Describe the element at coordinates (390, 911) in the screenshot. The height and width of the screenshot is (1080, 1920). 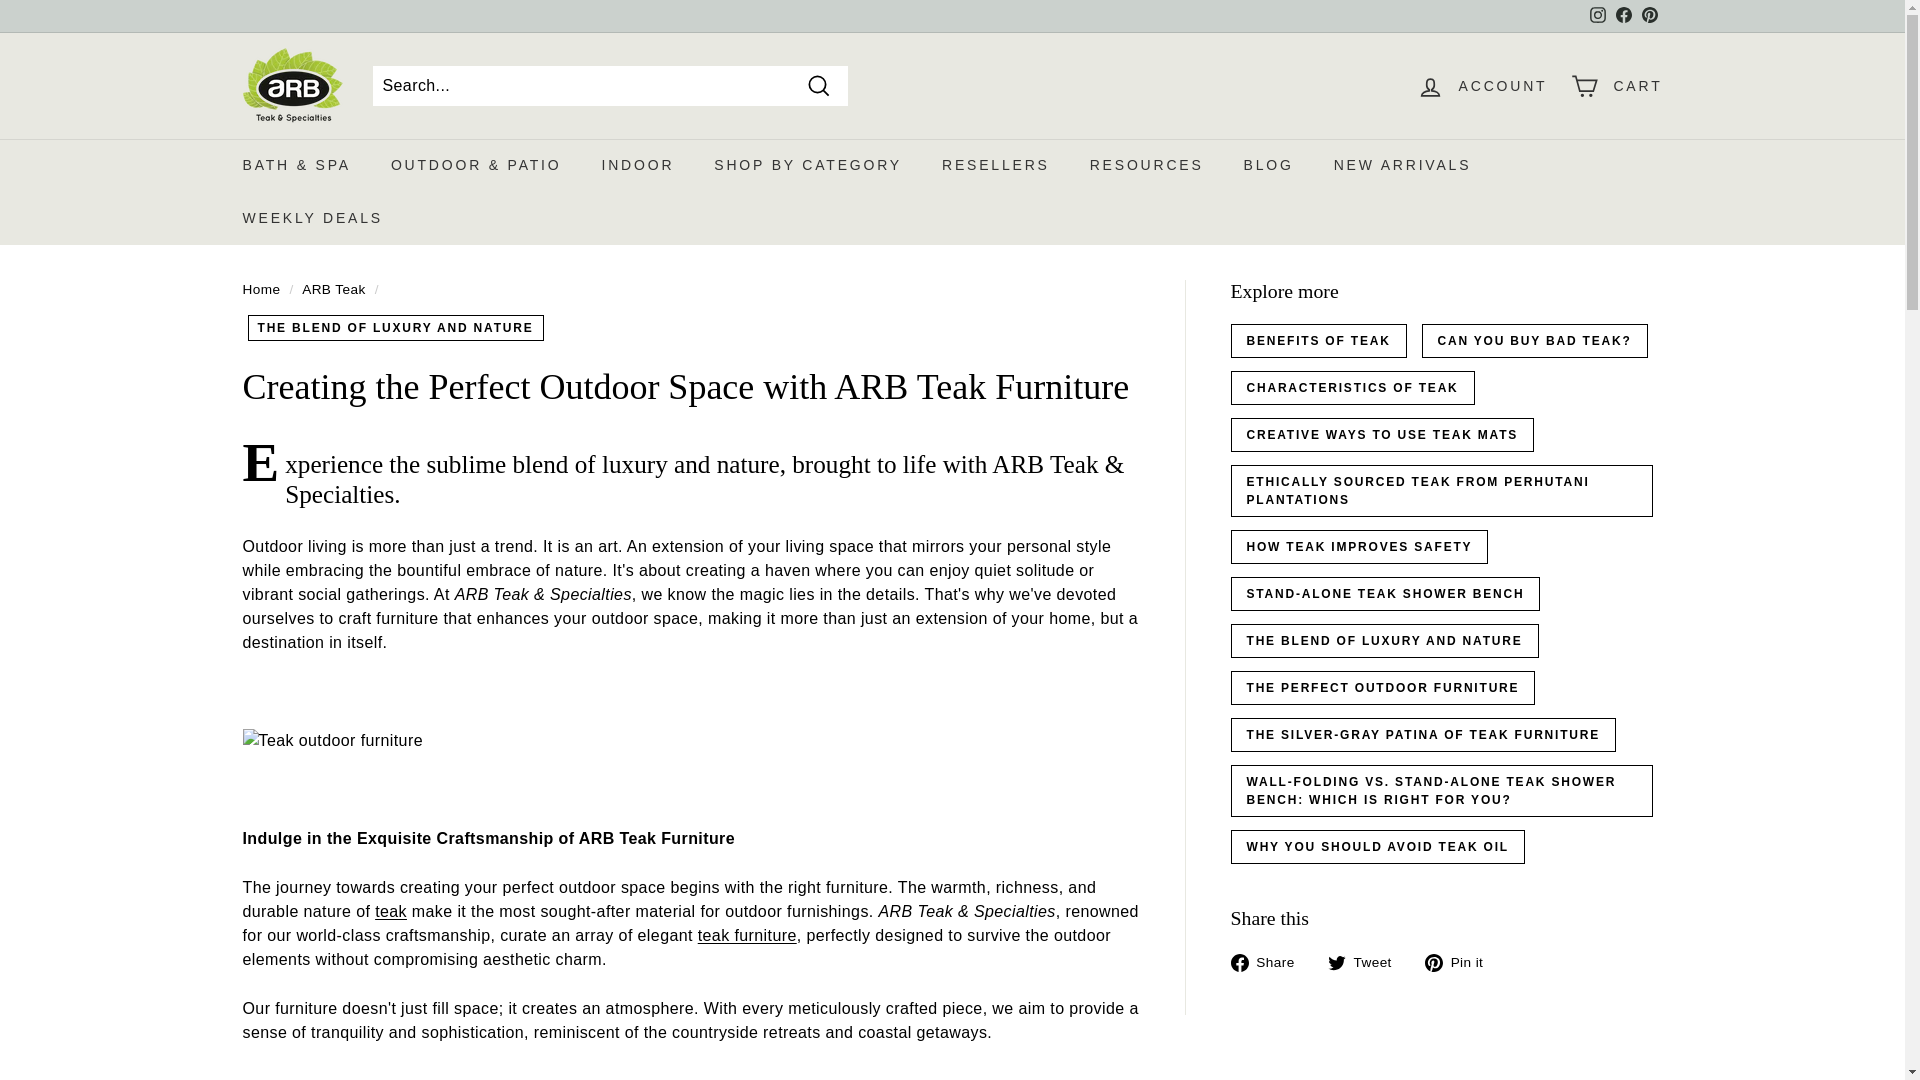
I see `Teak wood` at that location.